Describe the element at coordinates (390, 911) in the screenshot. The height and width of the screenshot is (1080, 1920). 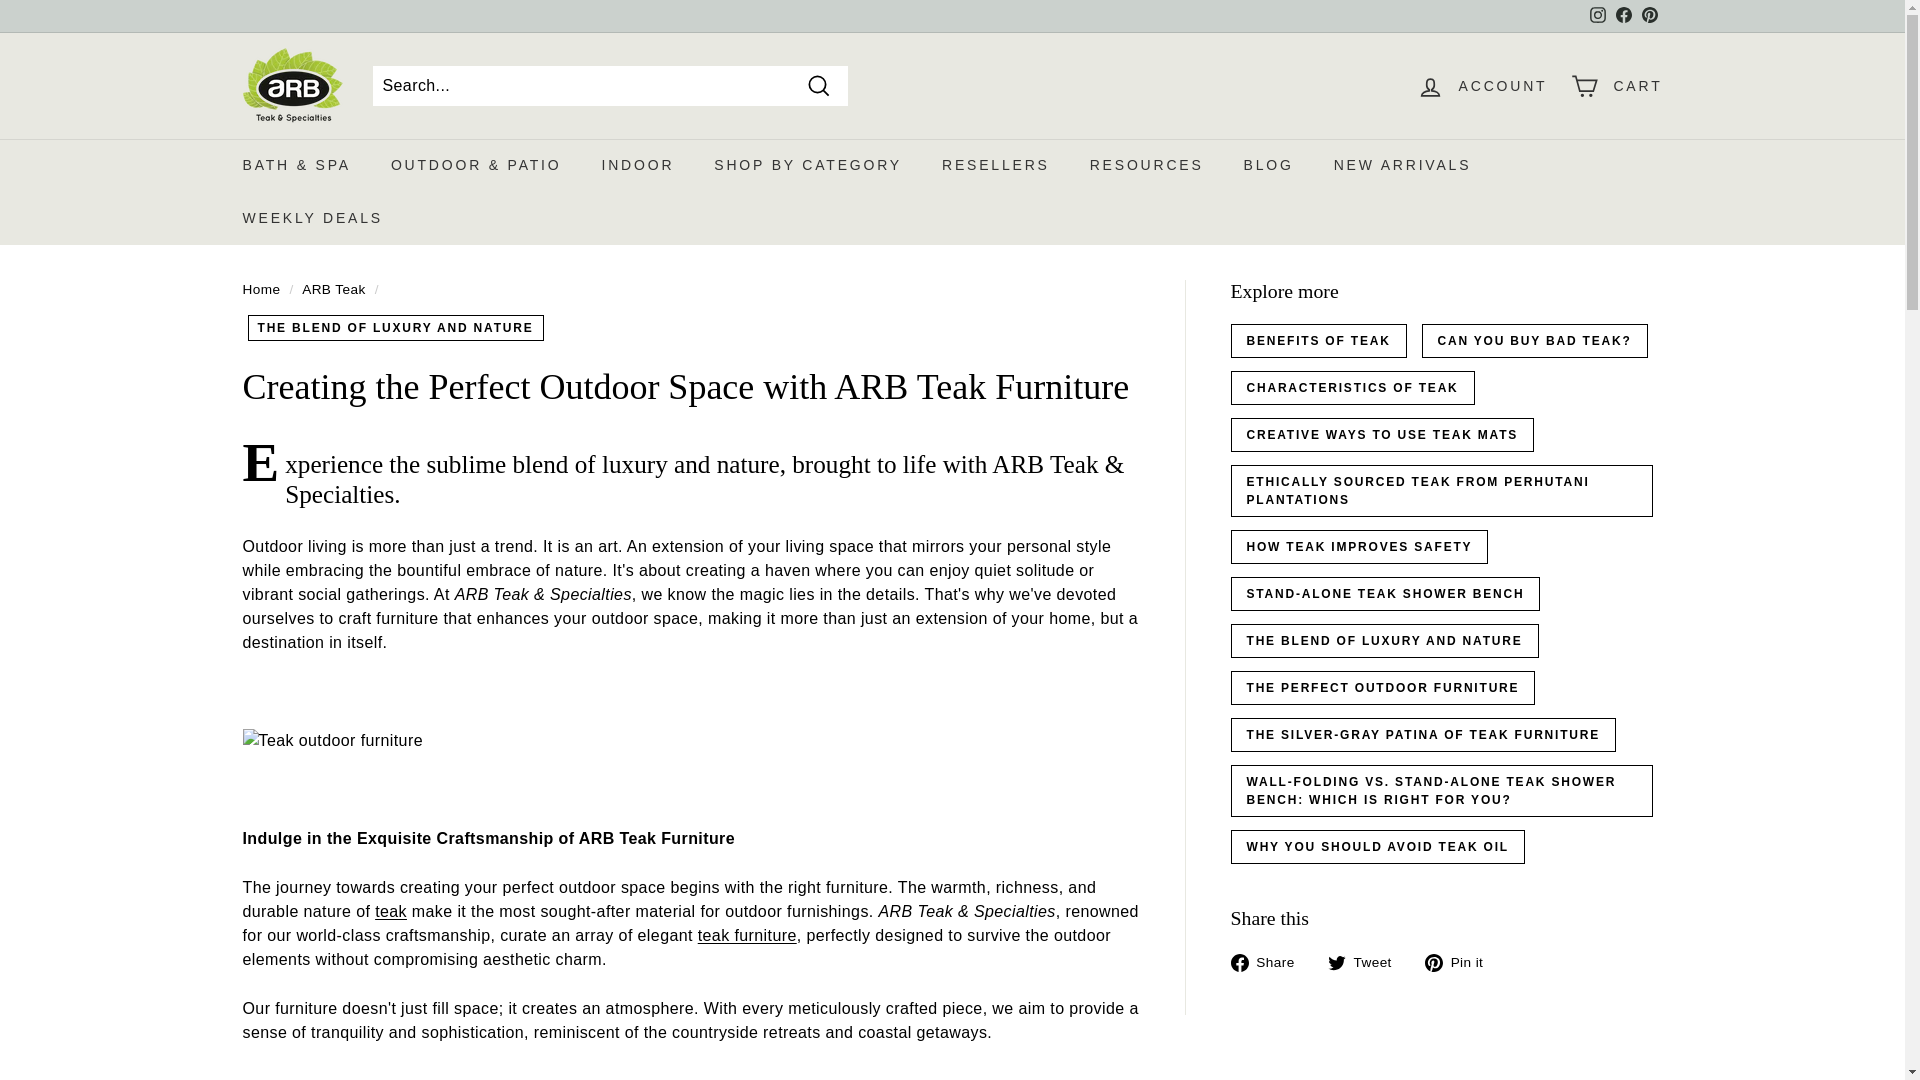
I see `Teak wood` at that location.